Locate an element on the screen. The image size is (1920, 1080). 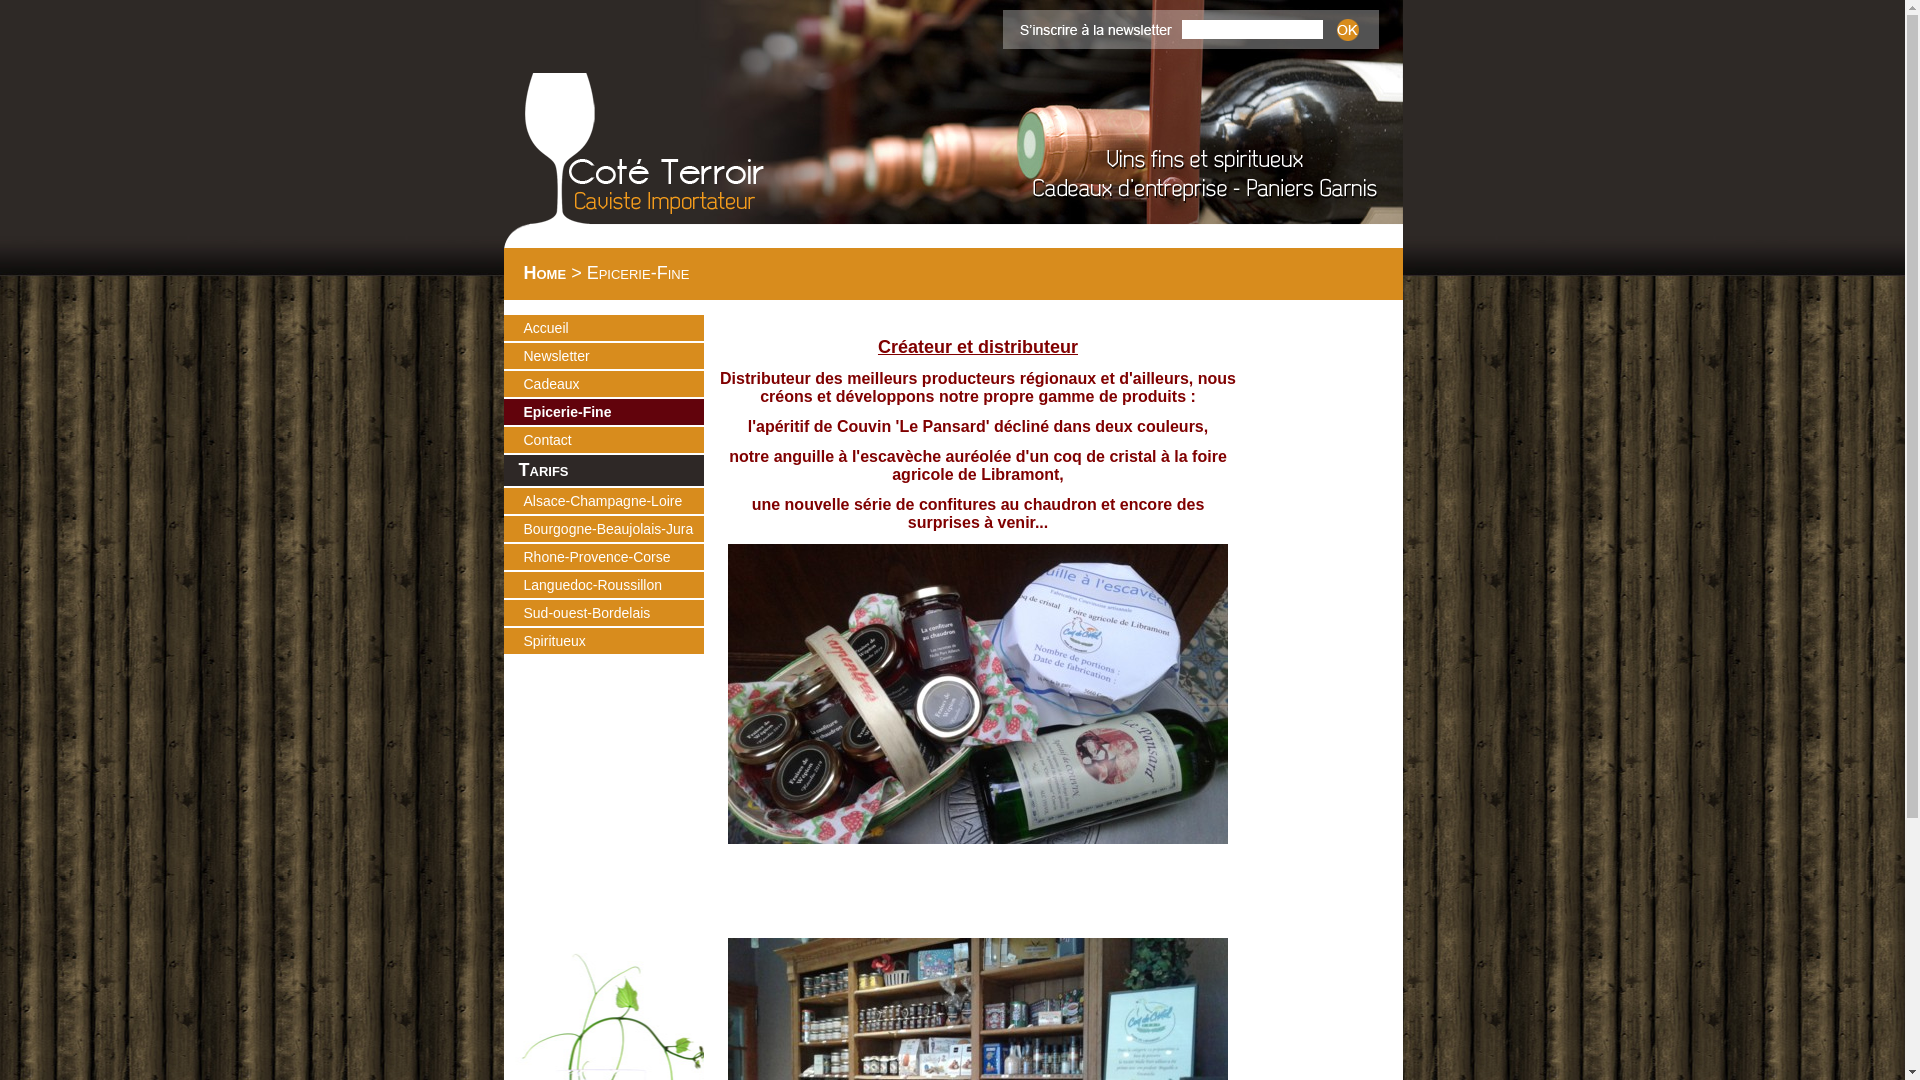
Languedoc-Roussillon is located at coordinates (614, 585).